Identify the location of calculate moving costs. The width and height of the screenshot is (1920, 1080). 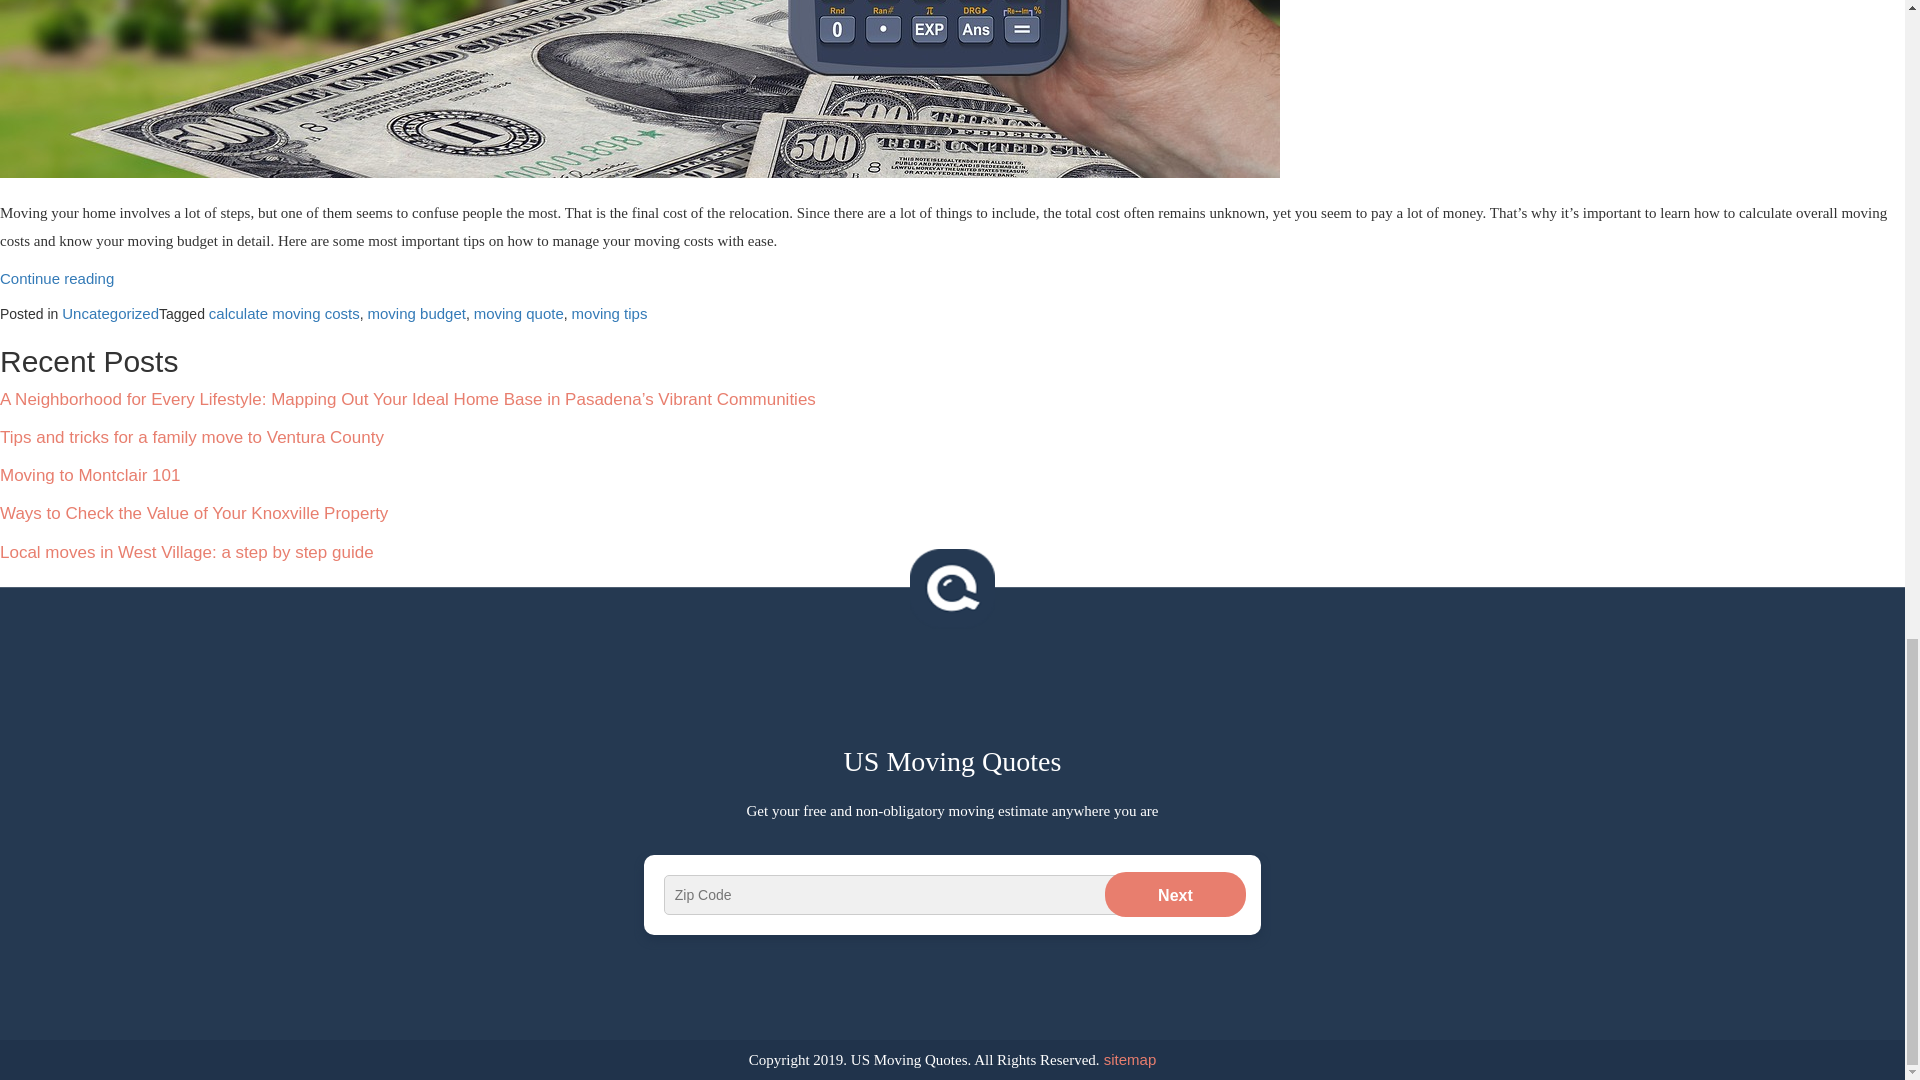
(284, 312).